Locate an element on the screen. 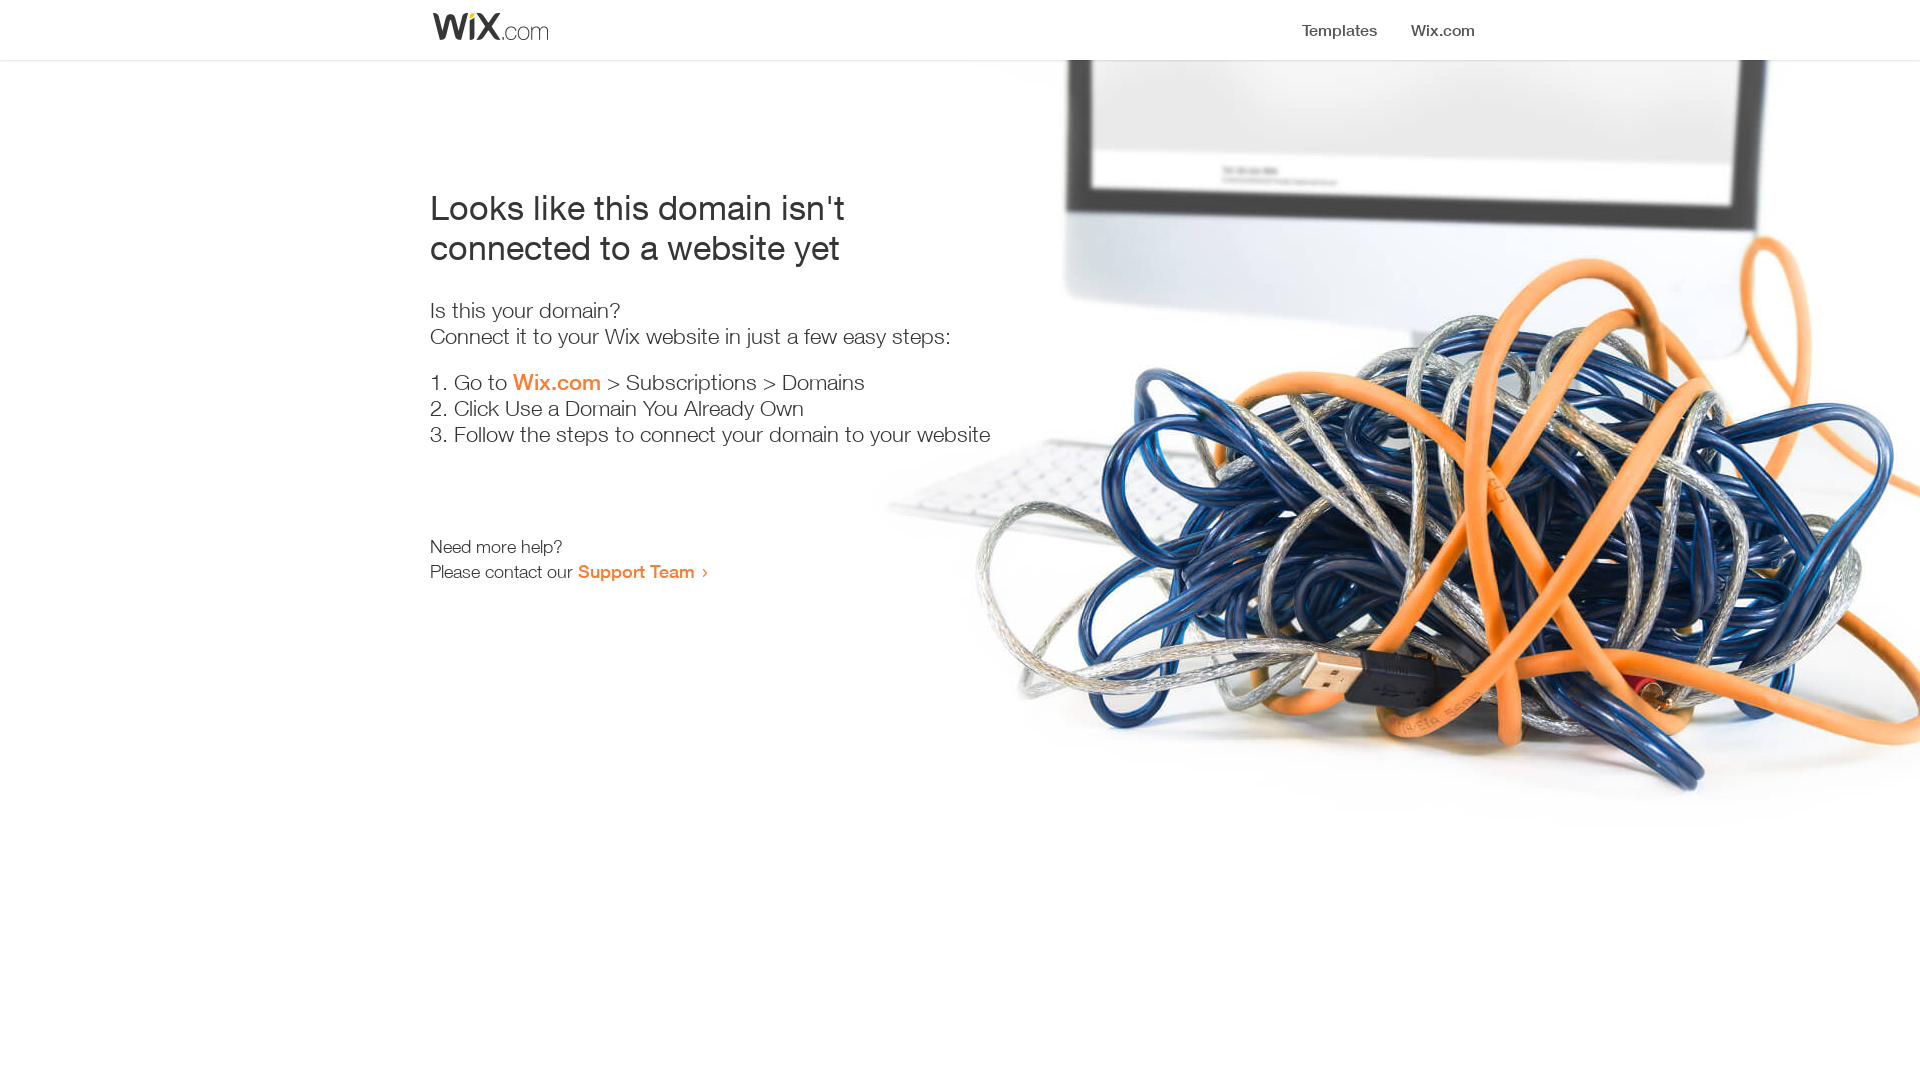  Wix.com is located at coordinates (557, 382).